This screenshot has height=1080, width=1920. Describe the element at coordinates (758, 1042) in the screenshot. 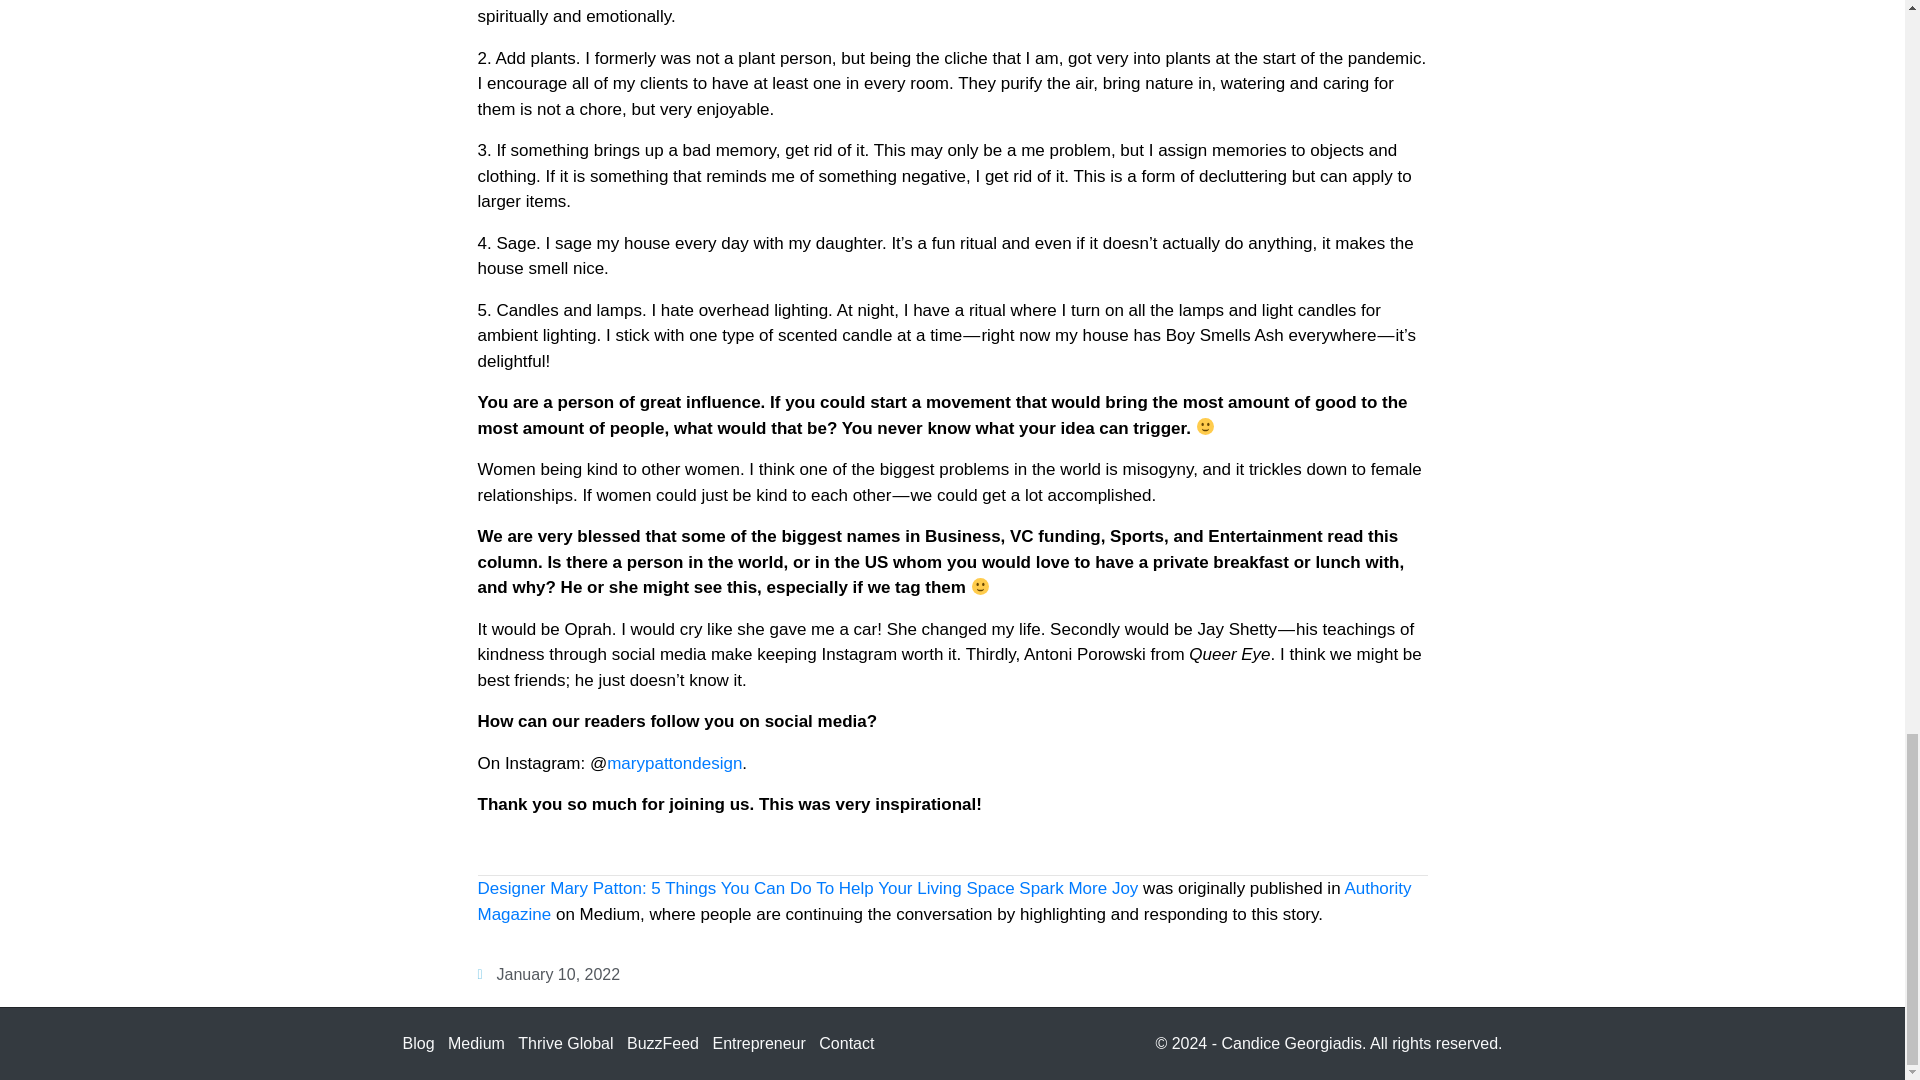

I see `Entrepreneur` at that location.